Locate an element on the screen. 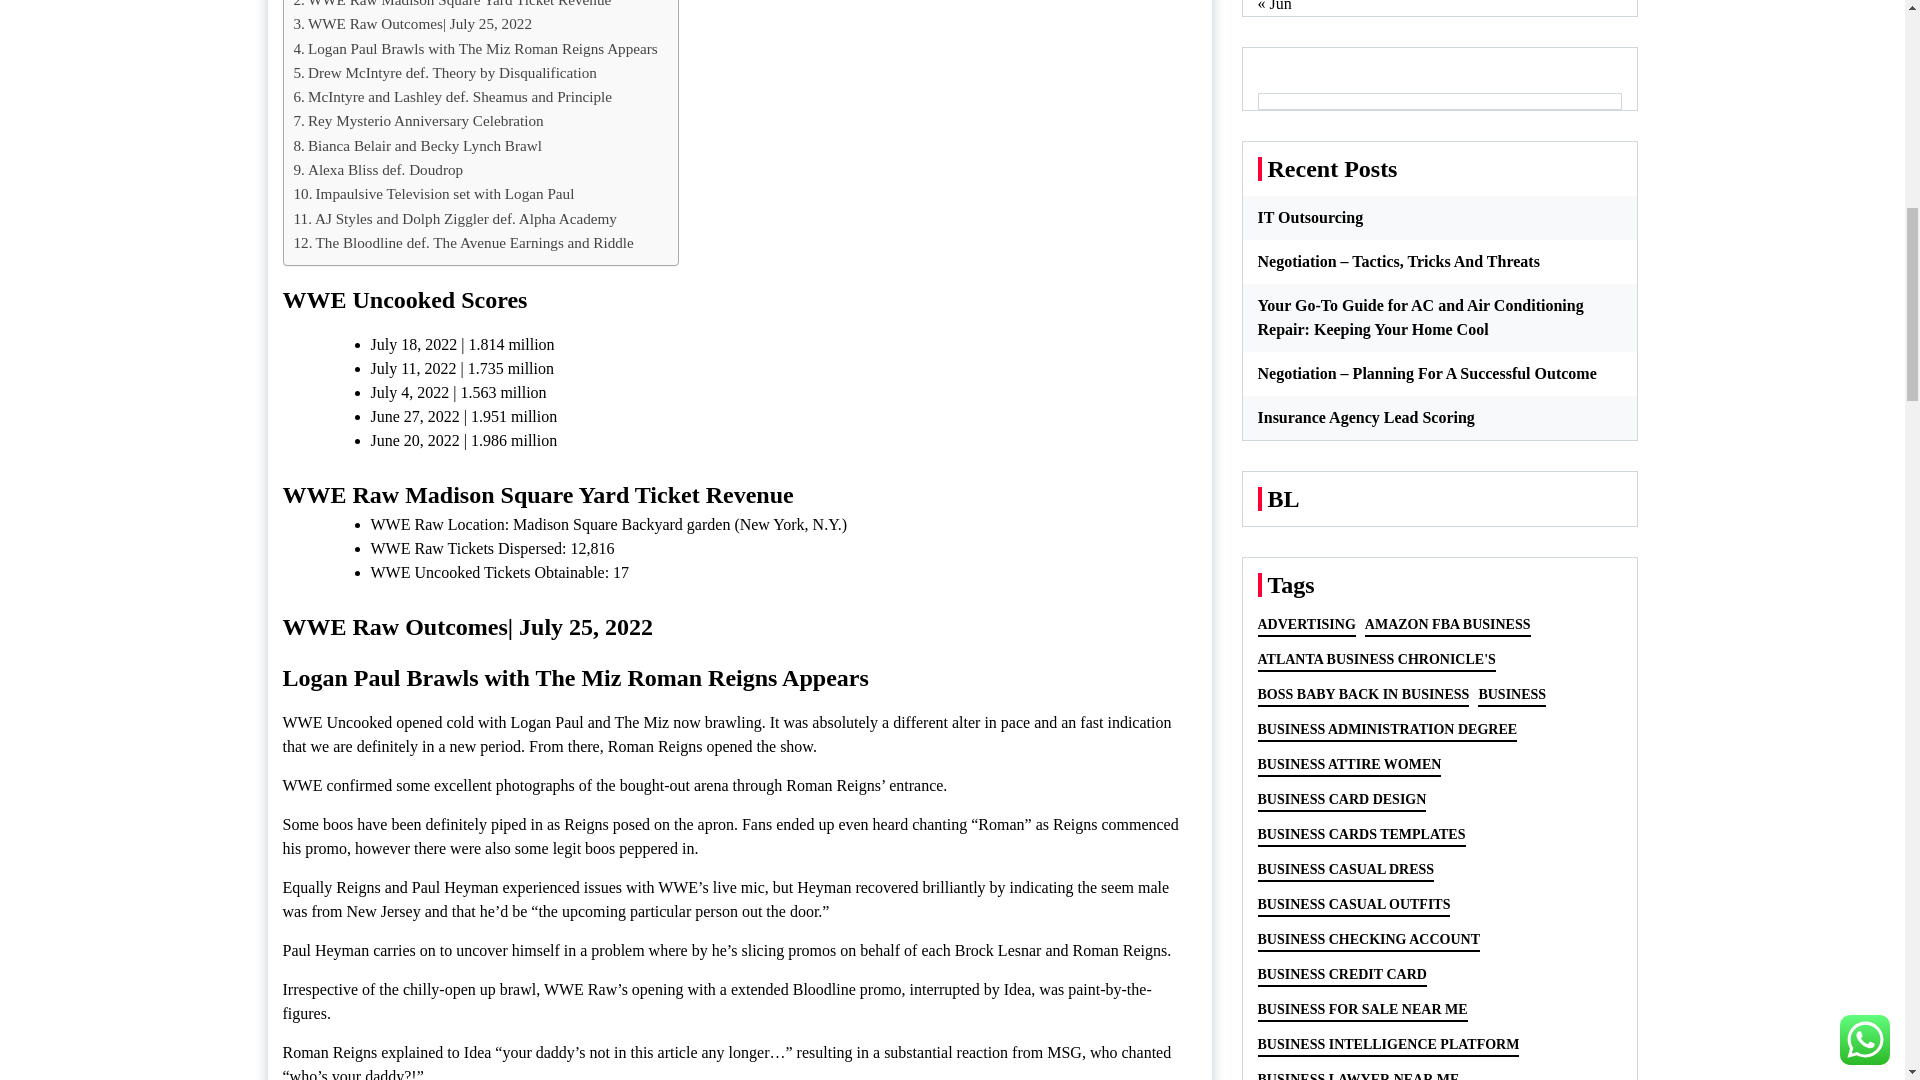  Rey Mysterio Anniversary Celebration is located at coordinates (418, 120).